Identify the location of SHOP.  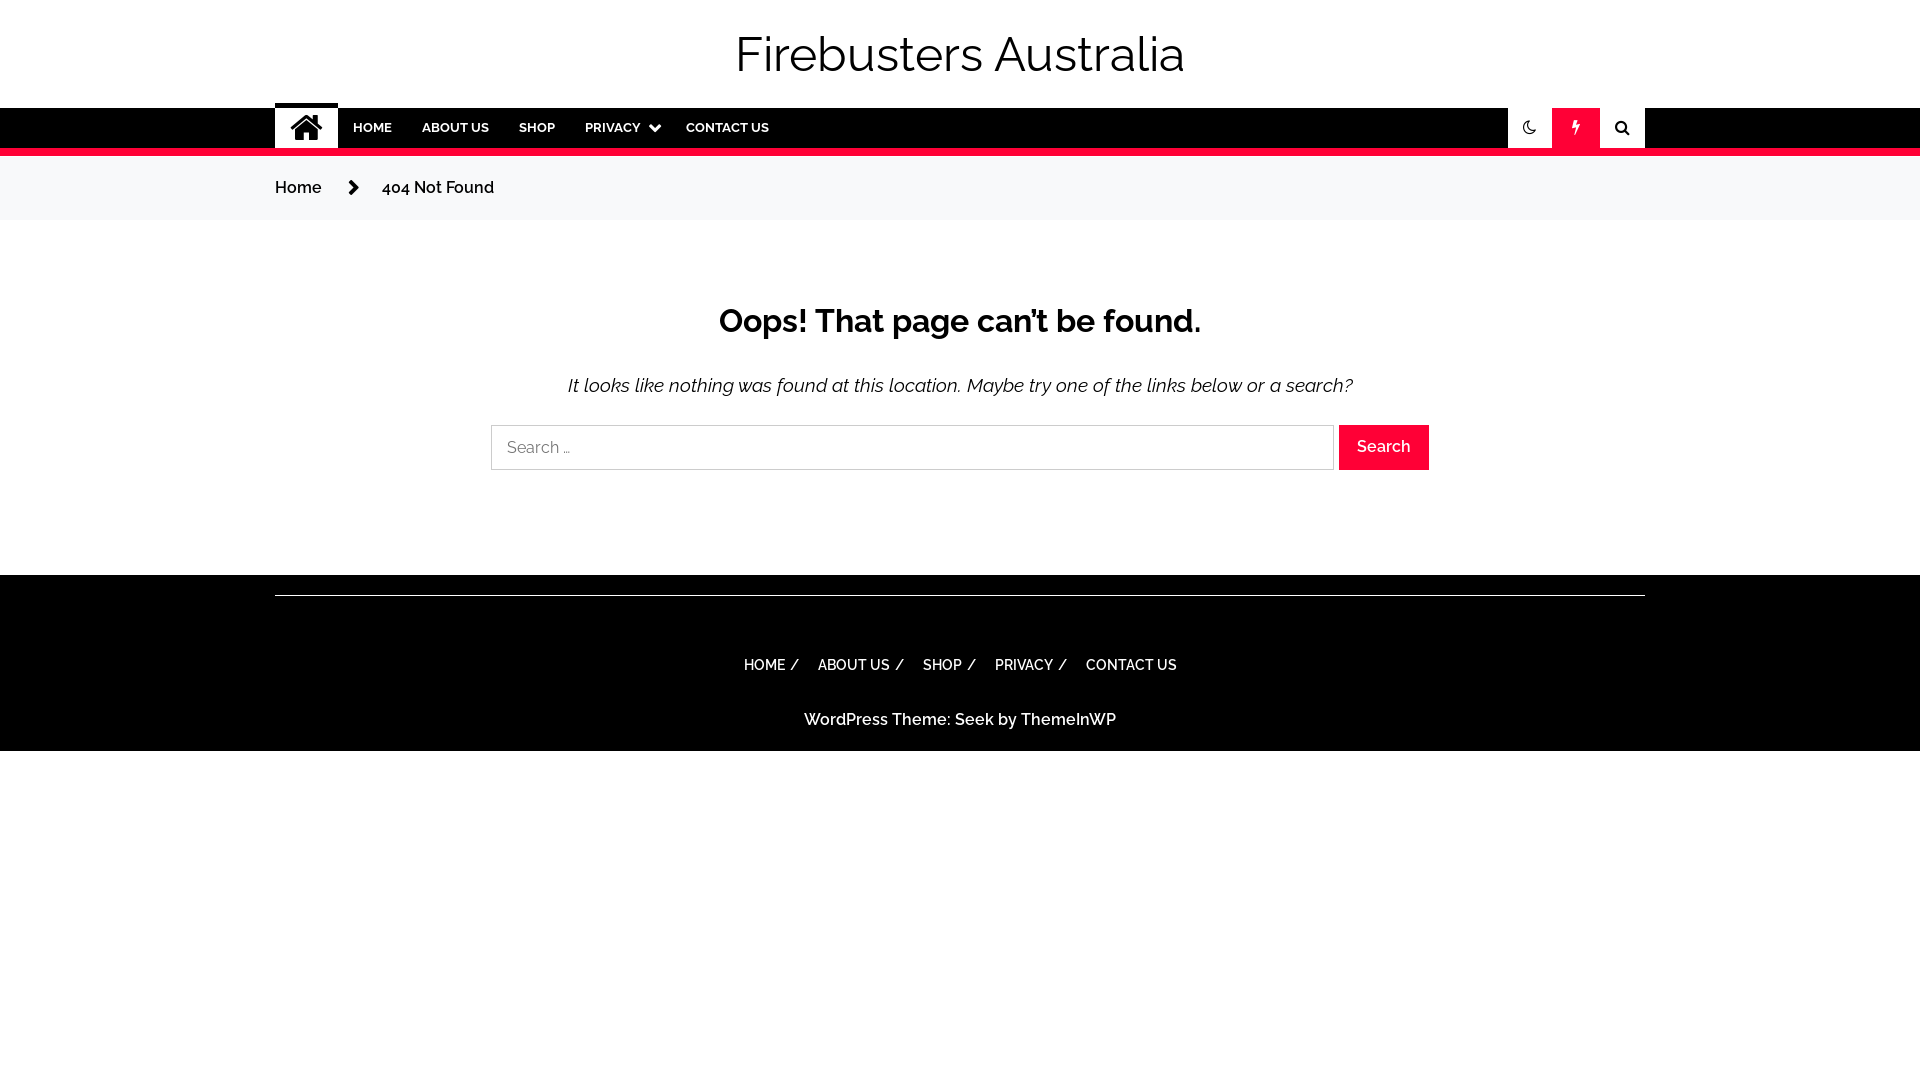
(946, 665).